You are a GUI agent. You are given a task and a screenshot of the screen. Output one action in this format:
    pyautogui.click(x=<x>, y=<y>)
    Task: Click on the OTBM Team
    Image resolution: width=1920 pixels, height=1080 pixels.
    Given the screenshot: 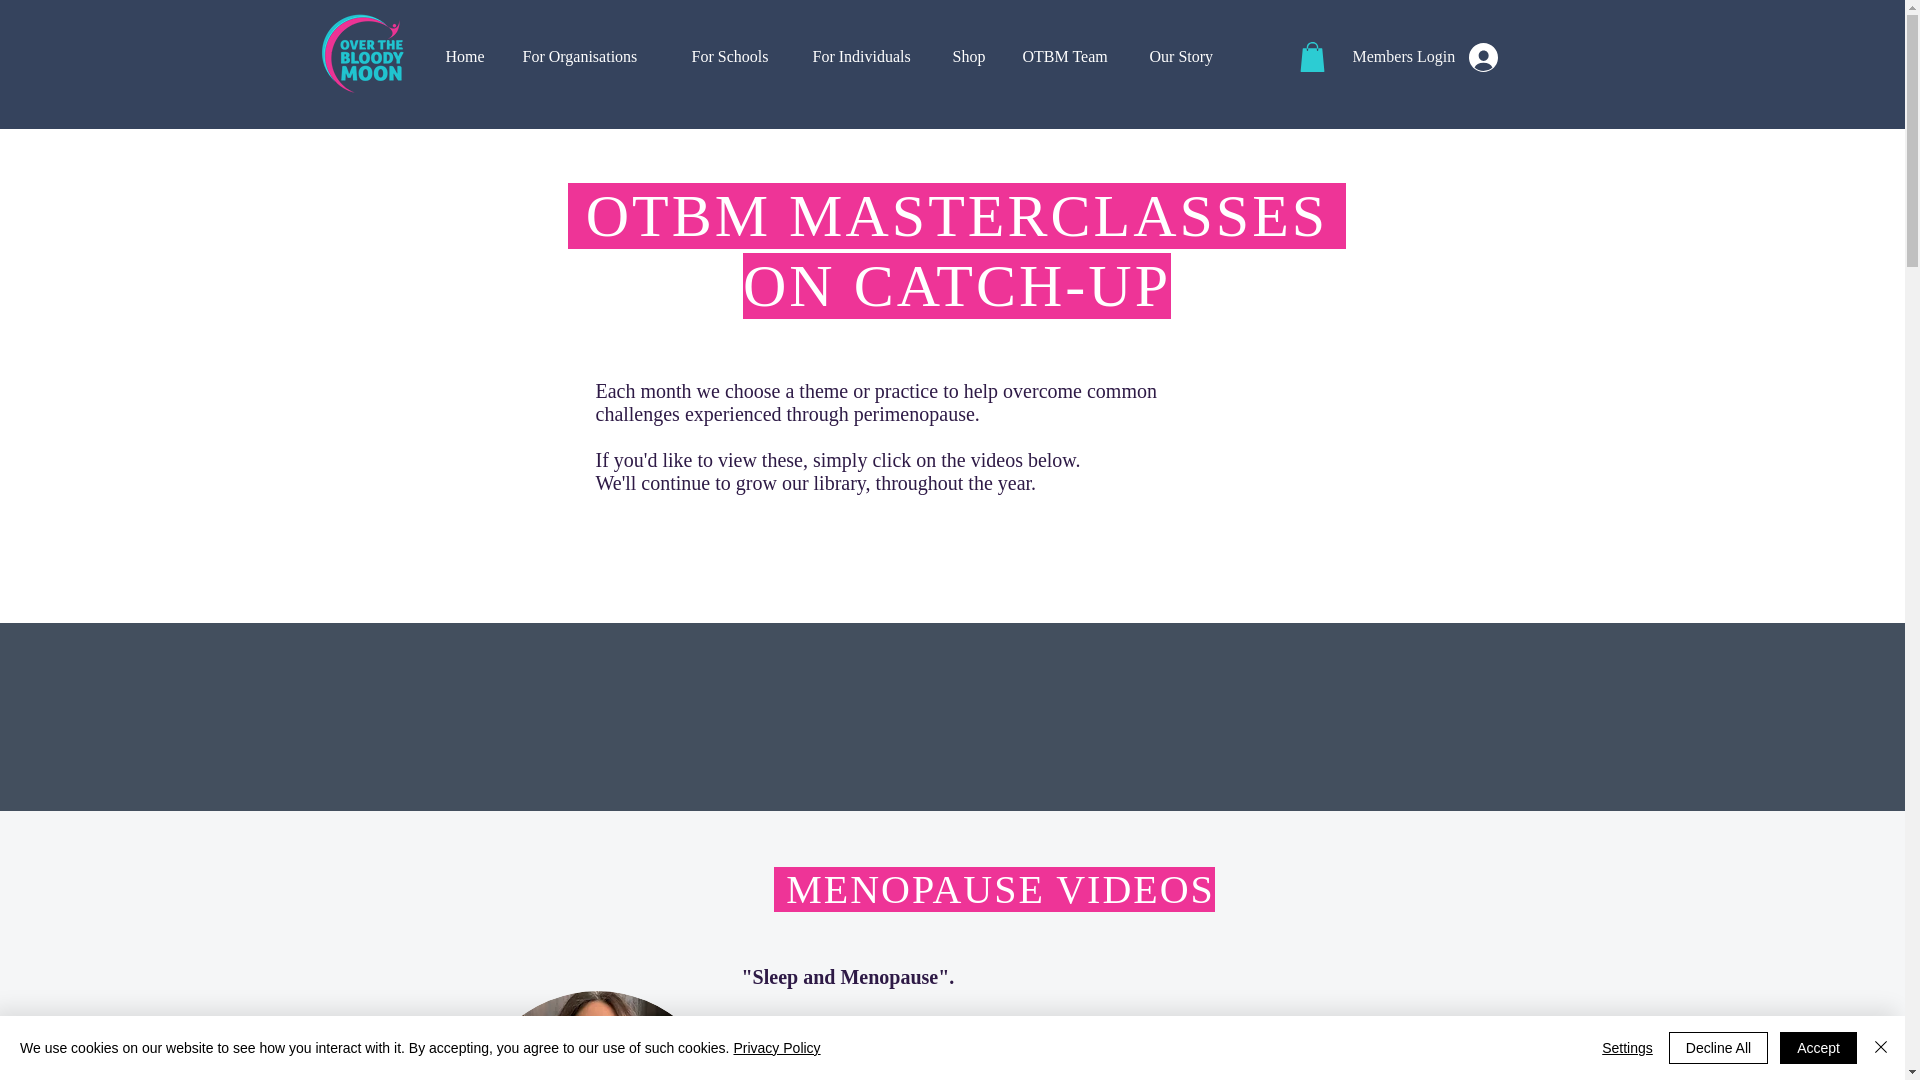 What is the action you would take?
    pyautogui.click(x=1071, y=57)
    